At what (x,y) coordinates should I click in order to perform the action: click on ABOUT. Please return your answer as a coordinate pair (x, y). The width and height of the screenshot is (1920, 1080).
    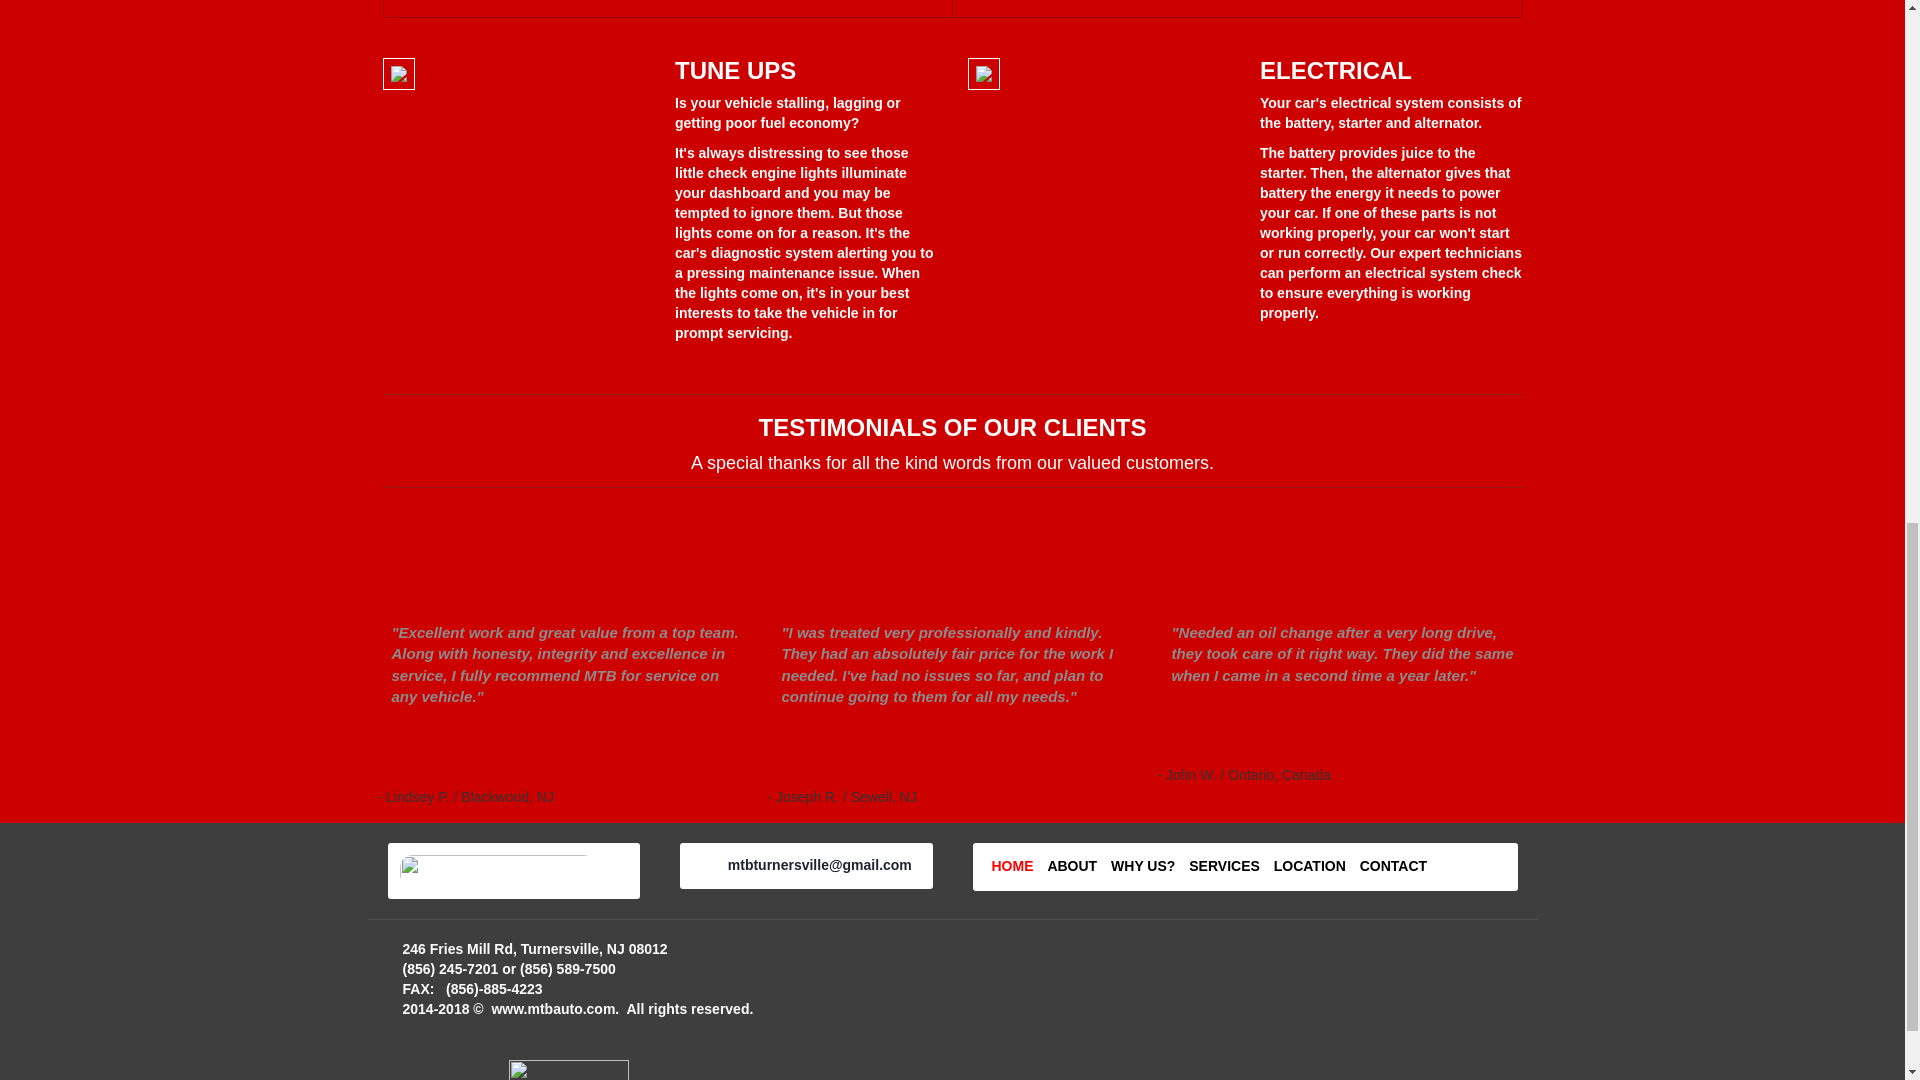
    Looking at the image, I should click on (1071, 865).